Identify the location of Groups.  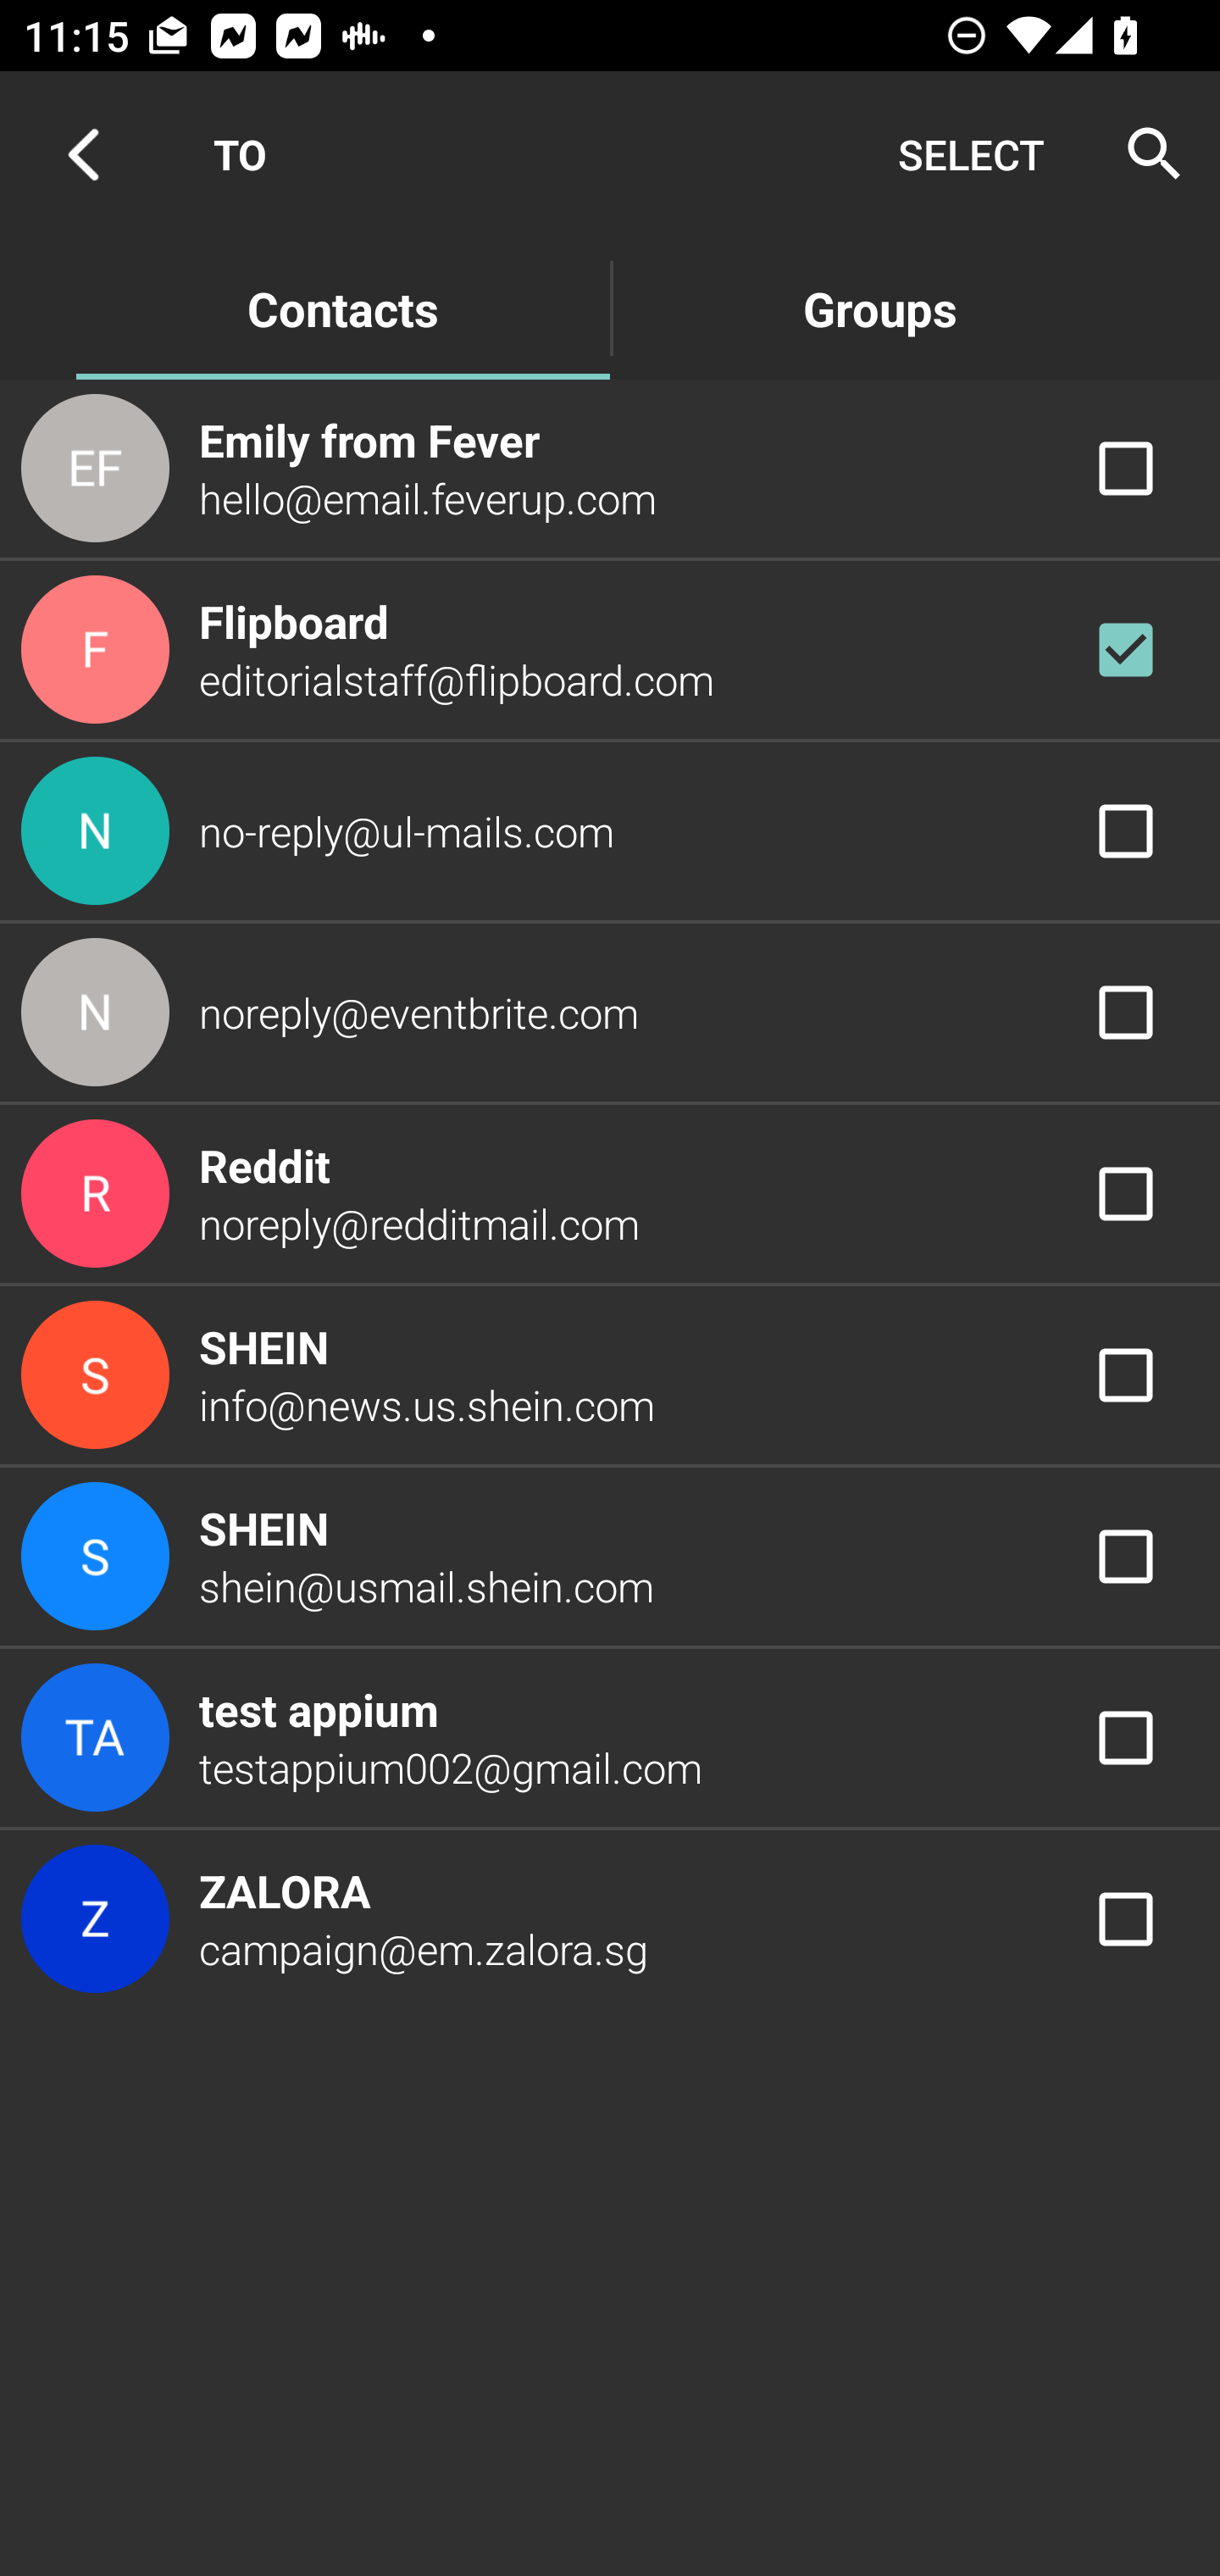
(879, 307).